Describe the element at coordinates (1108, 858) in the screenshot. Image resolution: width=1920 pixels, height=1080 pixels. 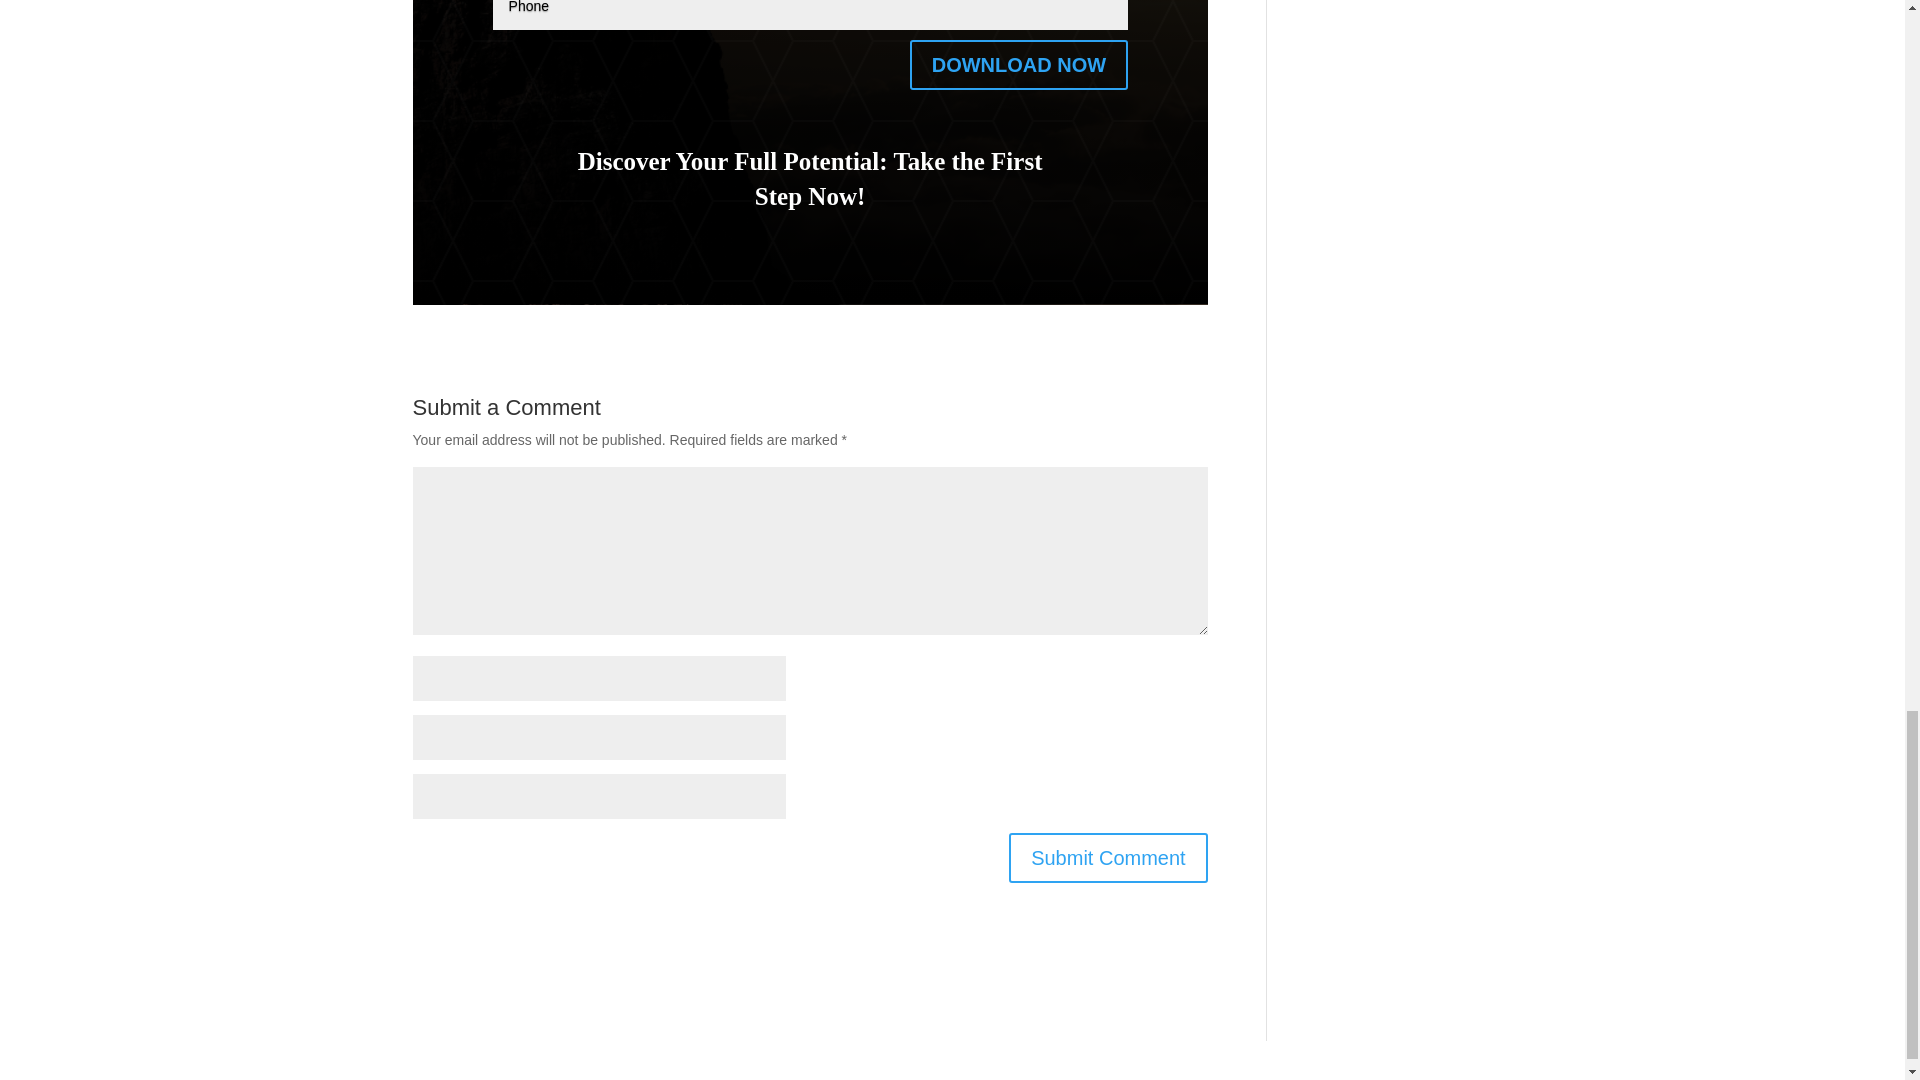
I see `Submit Comment` at that location.